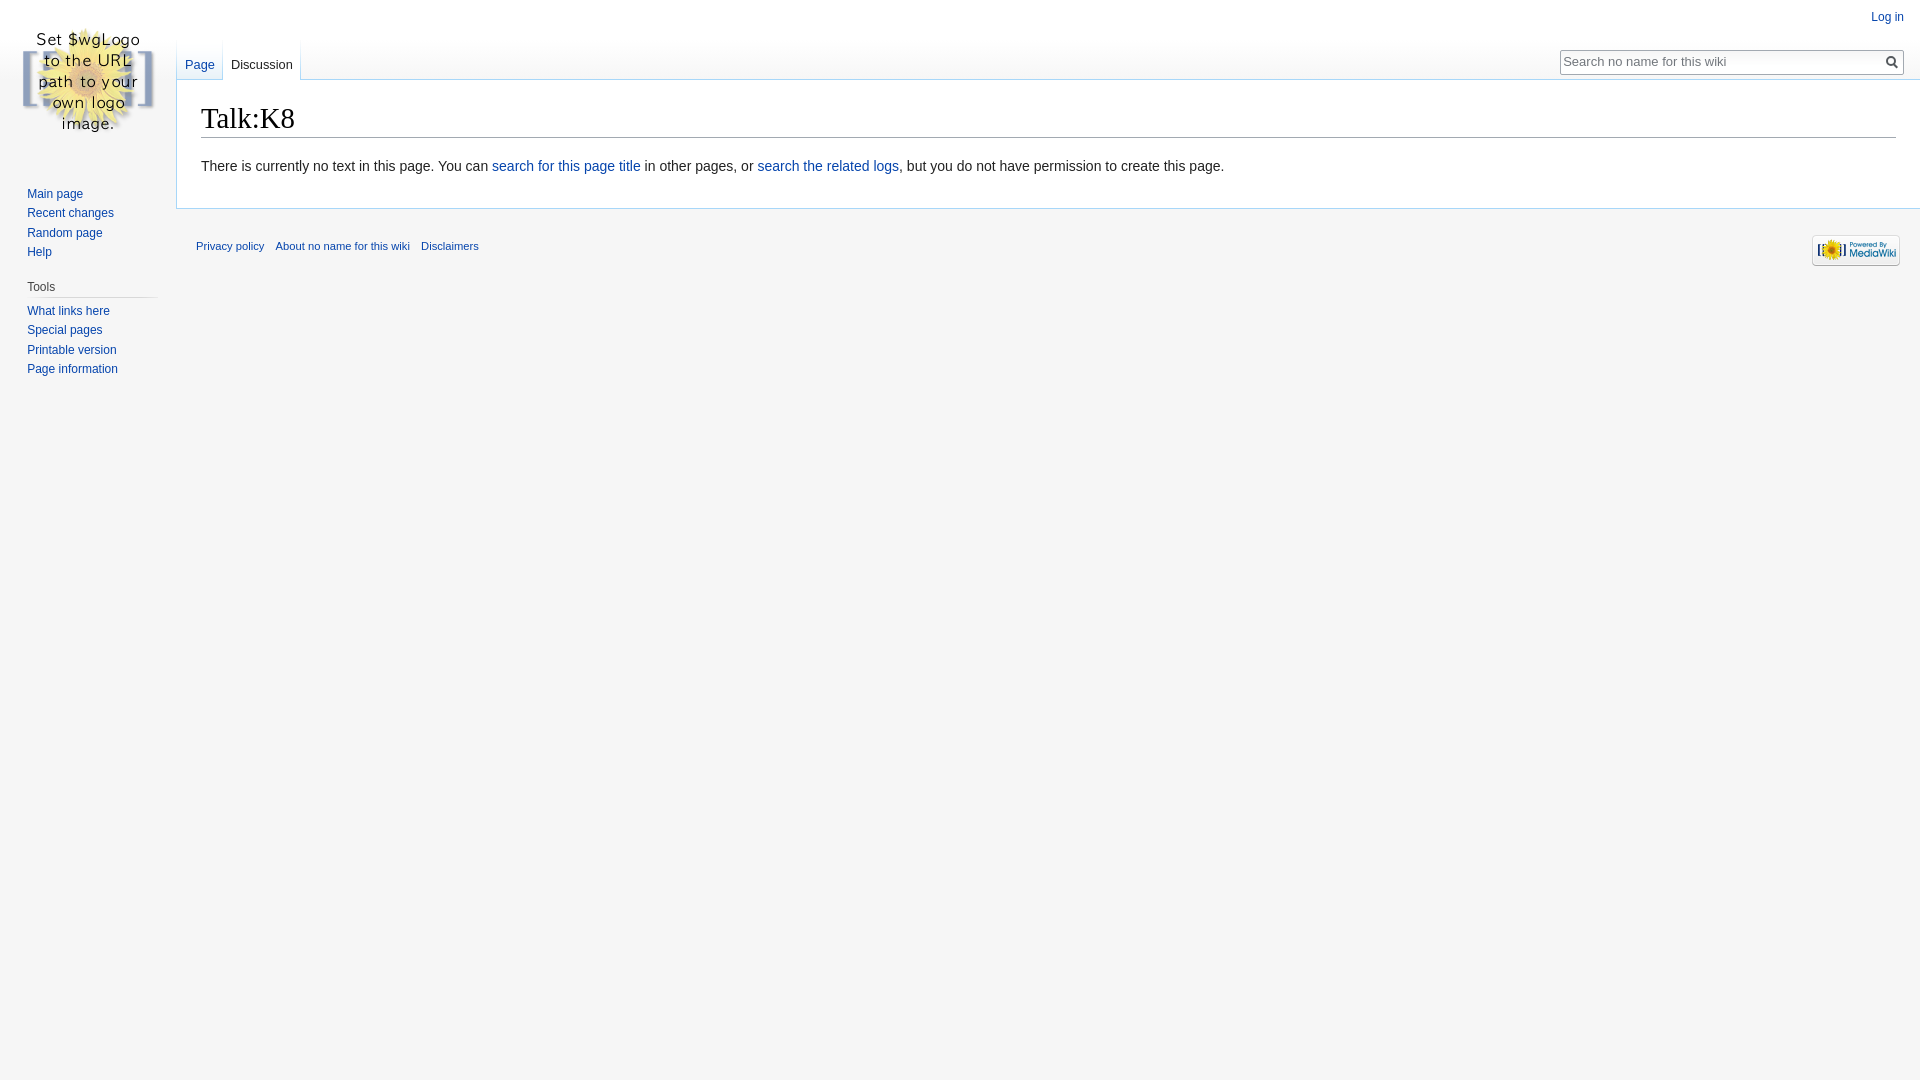 The image size is (1920, 1080). What do you see at coordinates (40, 252) in the screenshot?
I see `Help` at bounding box center [40, 252].